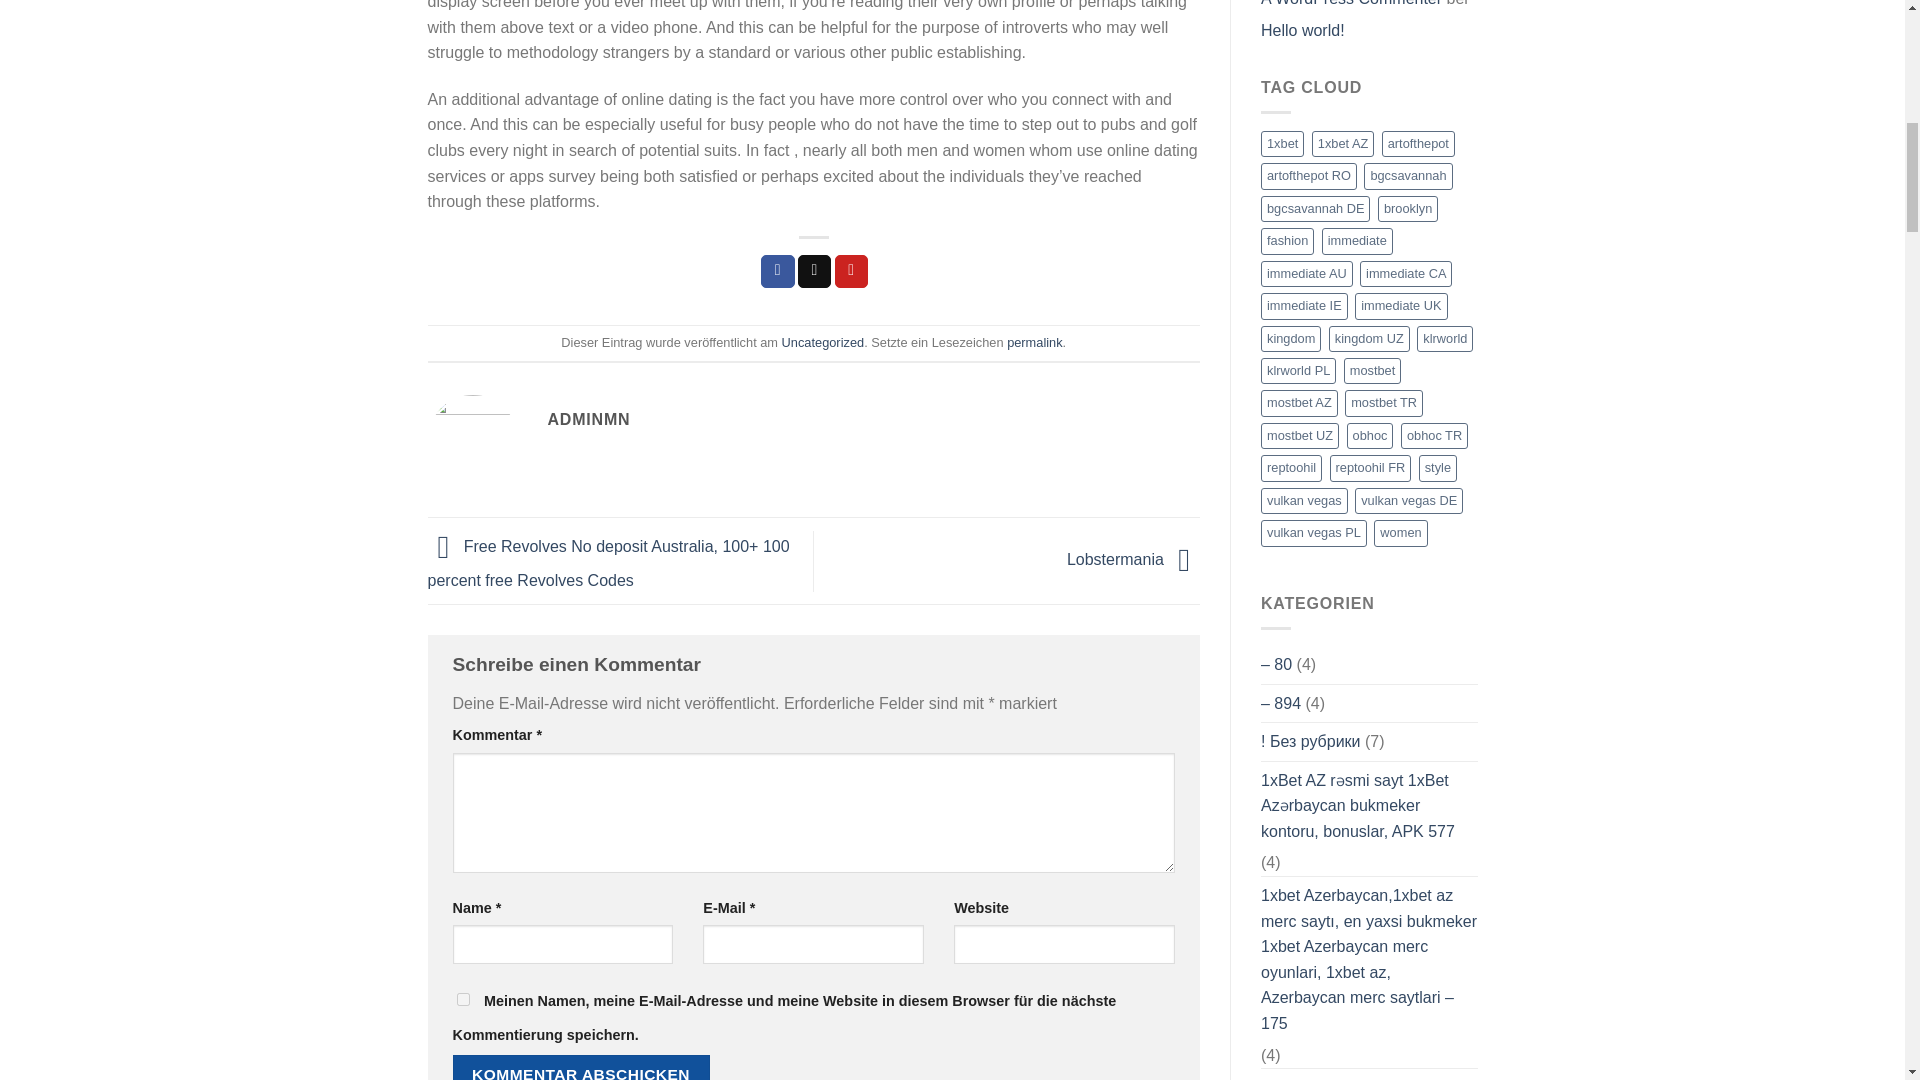 This screenshot has height=1080, width=1920. Describe the element at coordinates (580, 1068) in the screenshot. I see `Kommentar abschicken` at that location.